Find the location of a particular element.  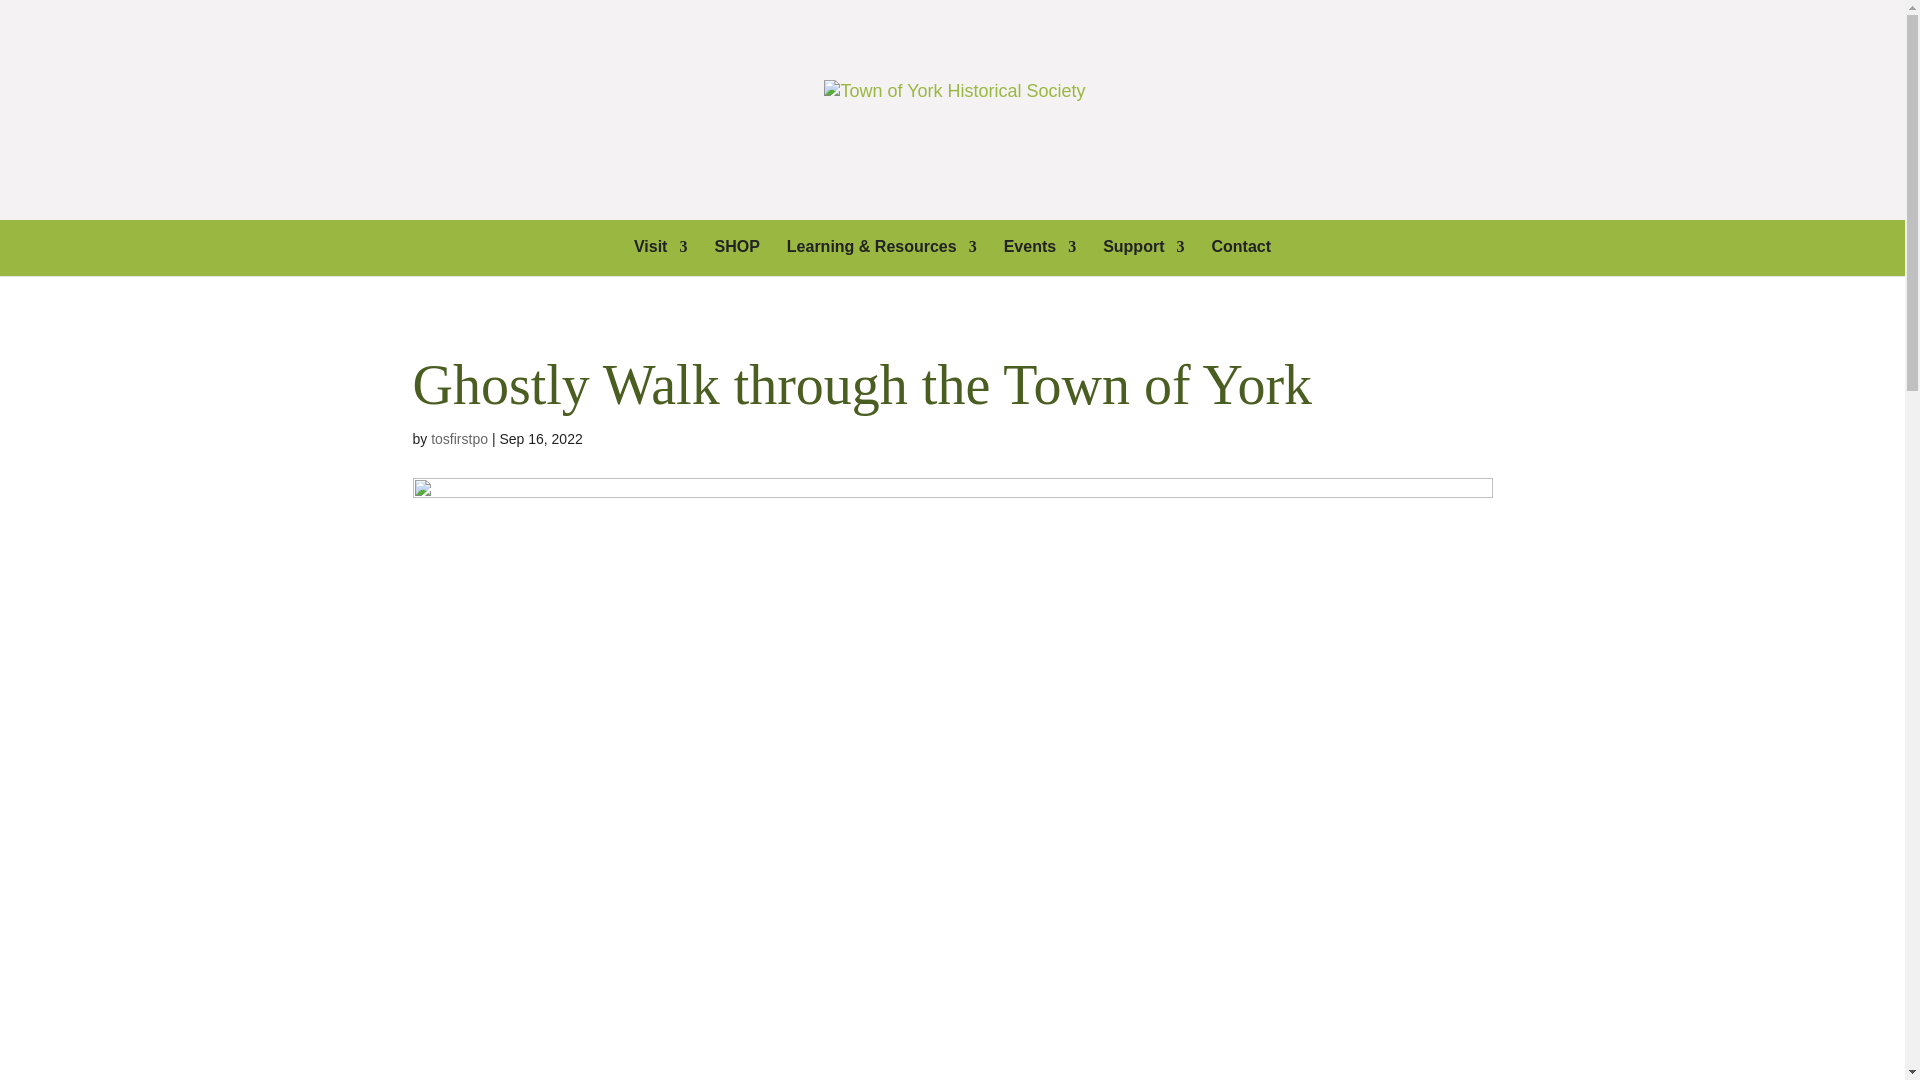

Posts by tosfirstpo is located at coordinates (458, 438).